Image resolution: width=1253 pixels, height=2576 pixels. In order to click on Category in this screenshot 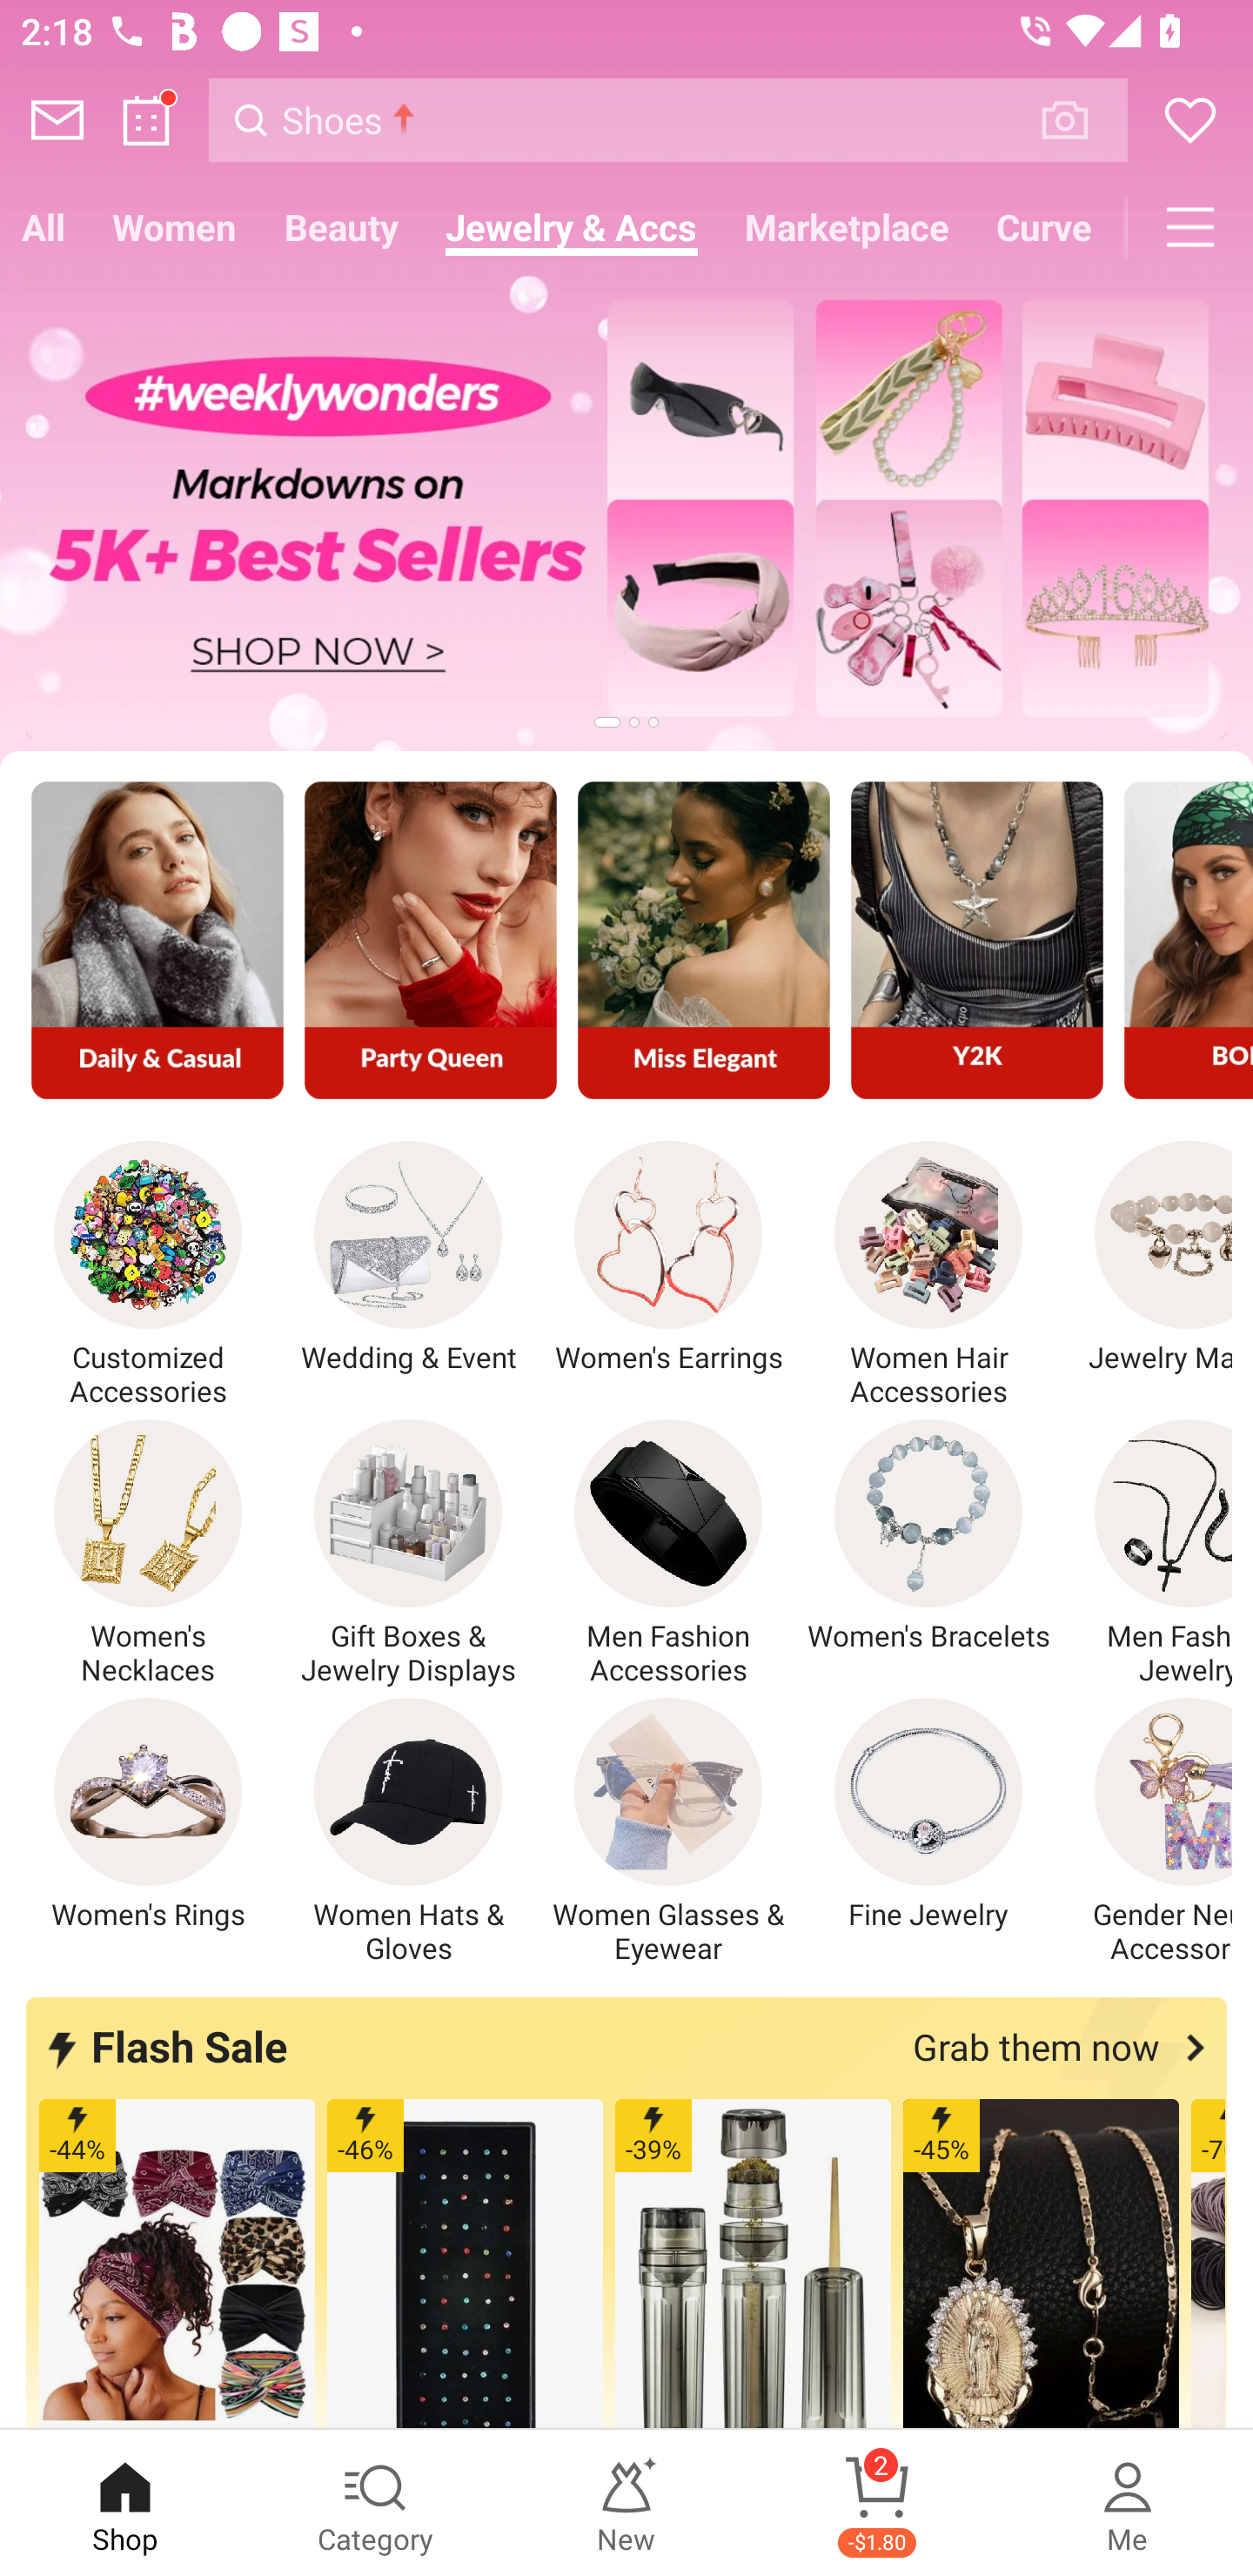, I will do `click(376, 2503)`.